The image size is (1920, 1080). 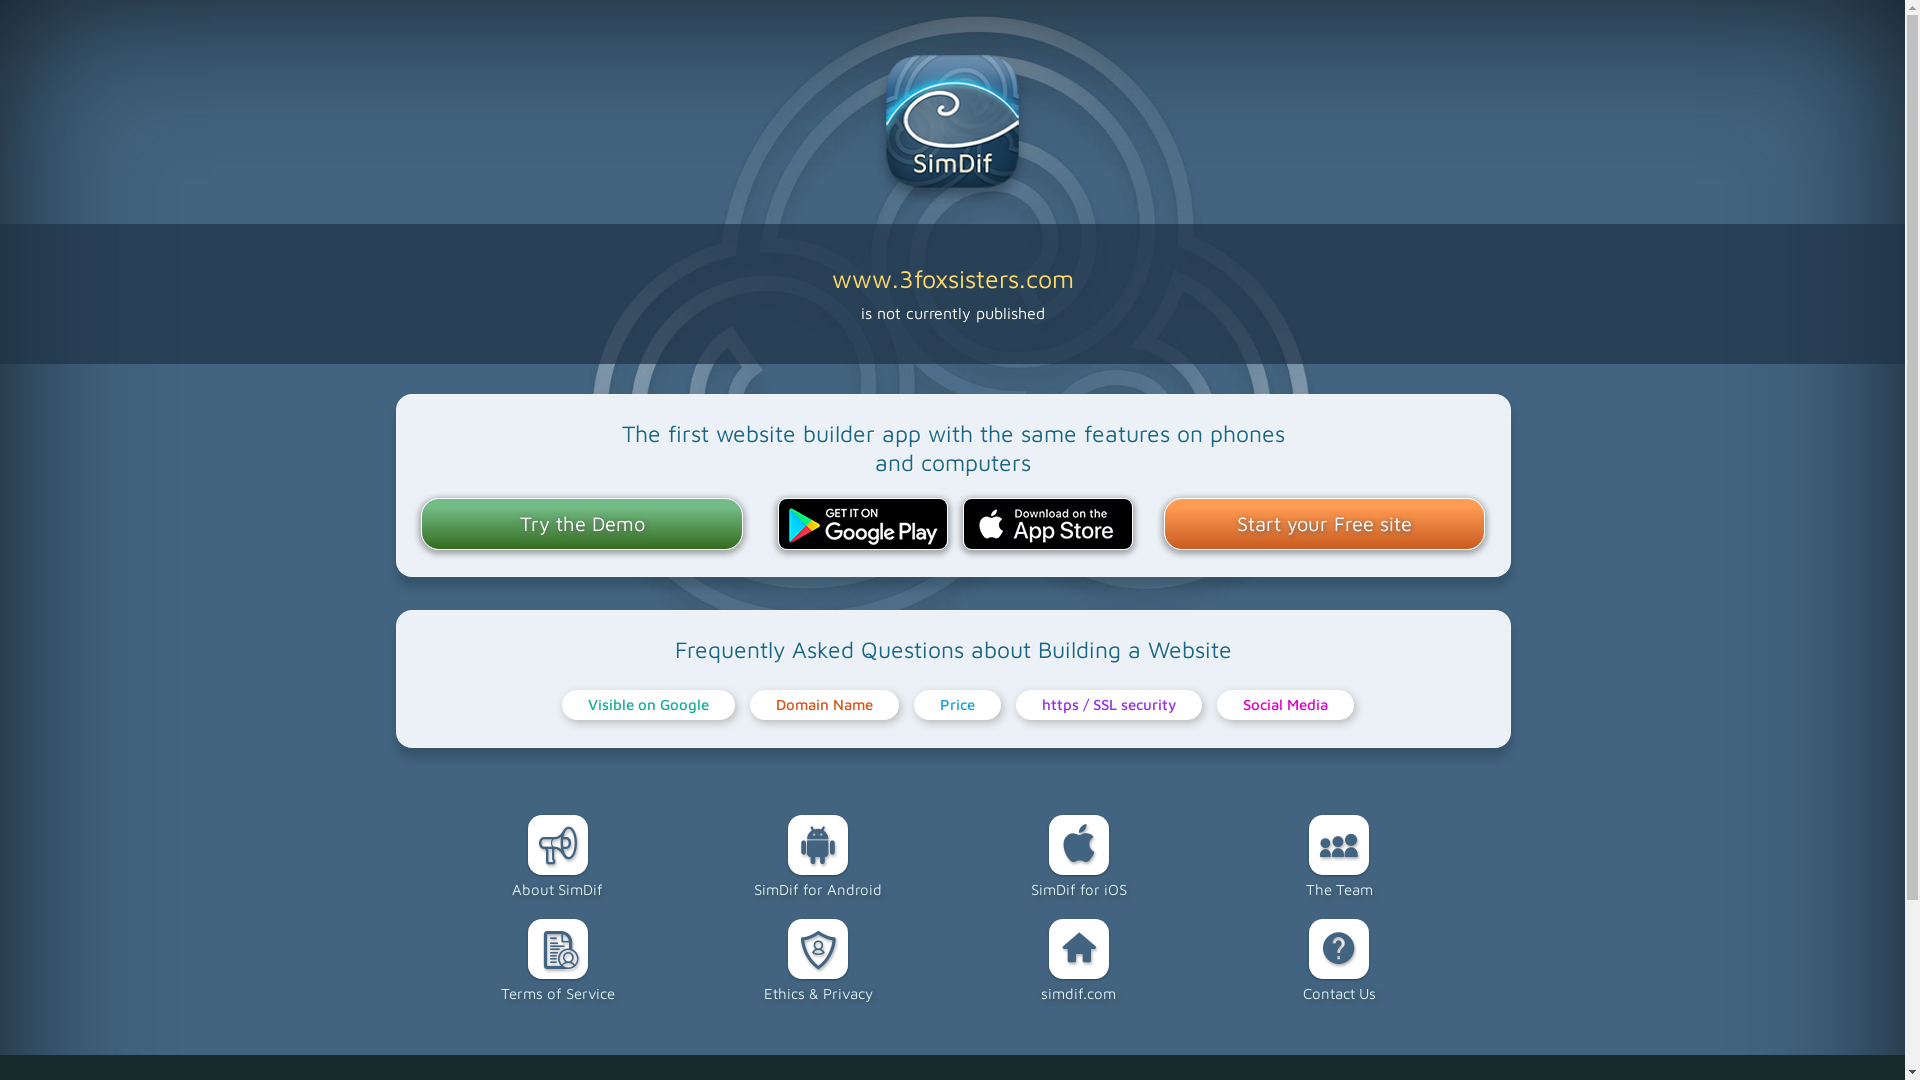 What do you see at coordinates (1078, 961) in the screenshot?
I see `simdif.com` at bounding box center [1078, 961].